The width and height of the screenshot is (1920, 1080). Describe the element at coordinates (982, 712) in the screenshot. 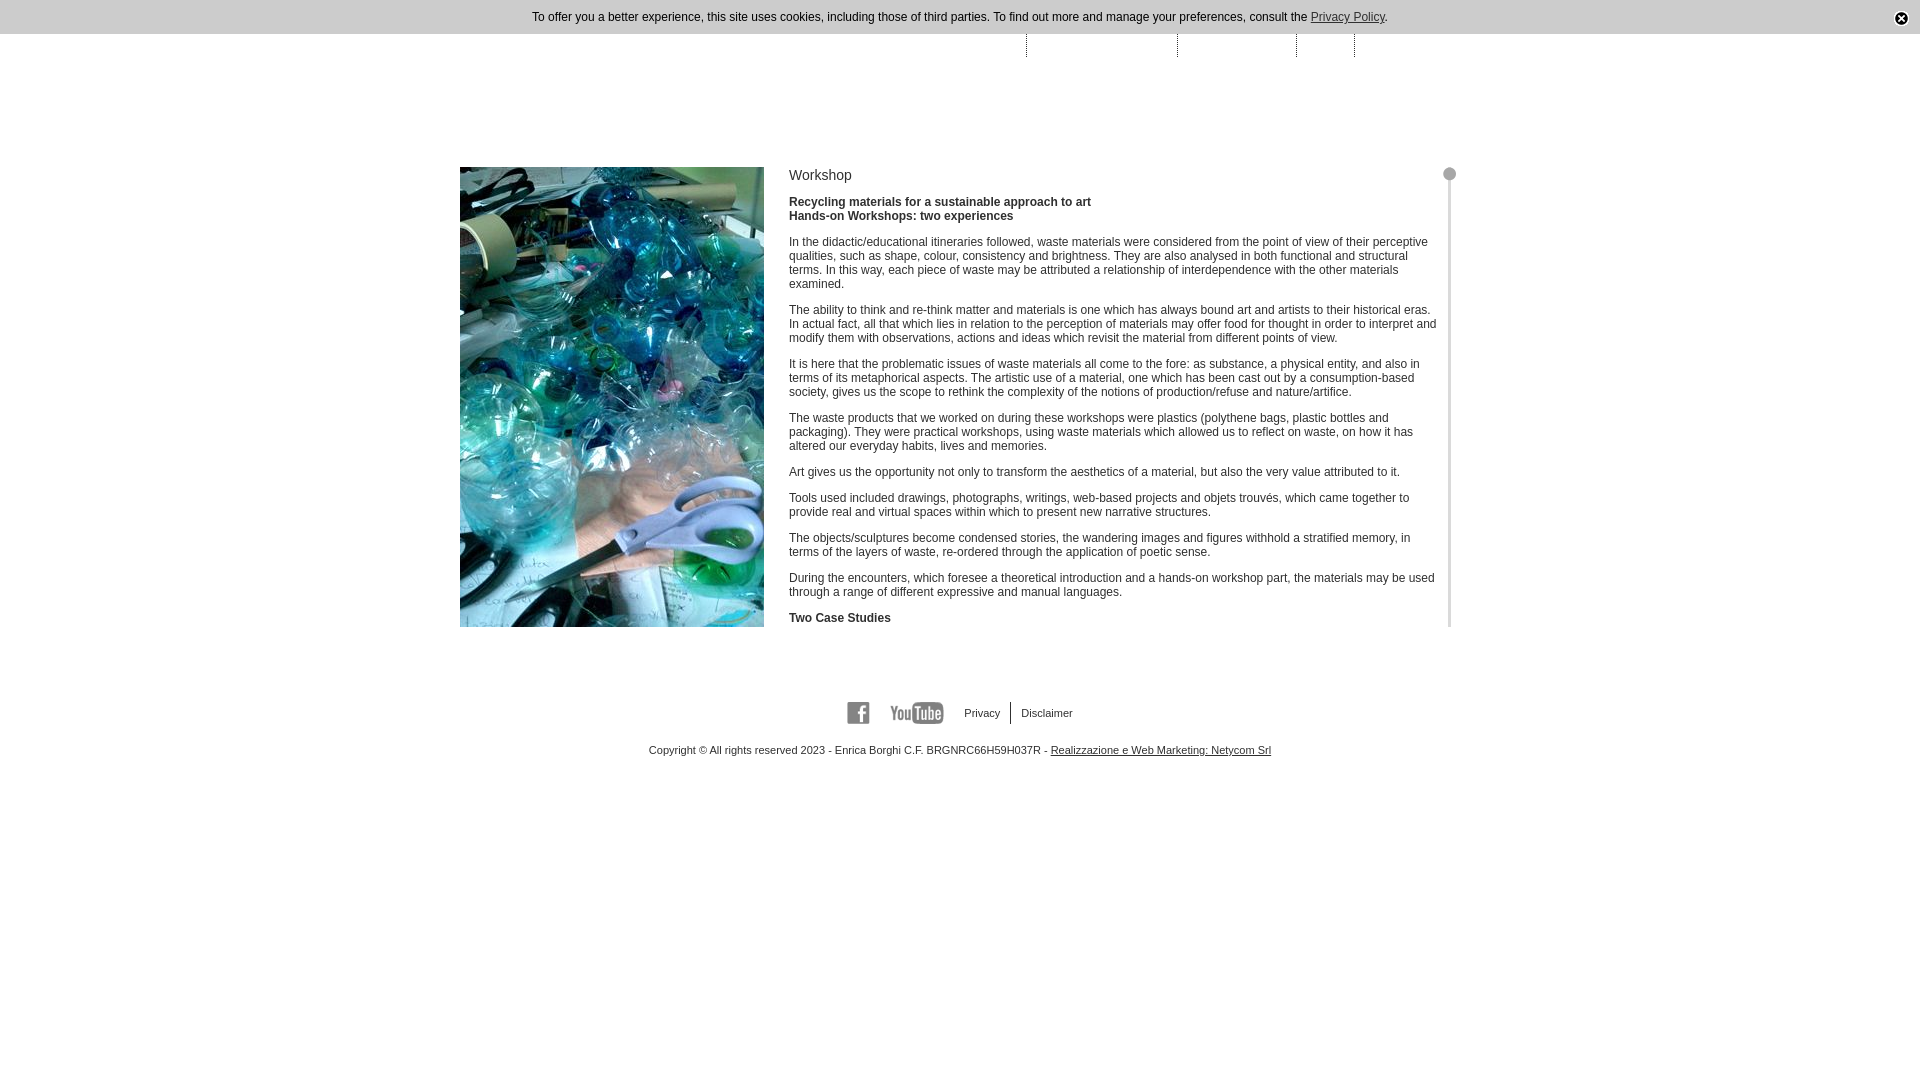

I see `Privacy` at that location.